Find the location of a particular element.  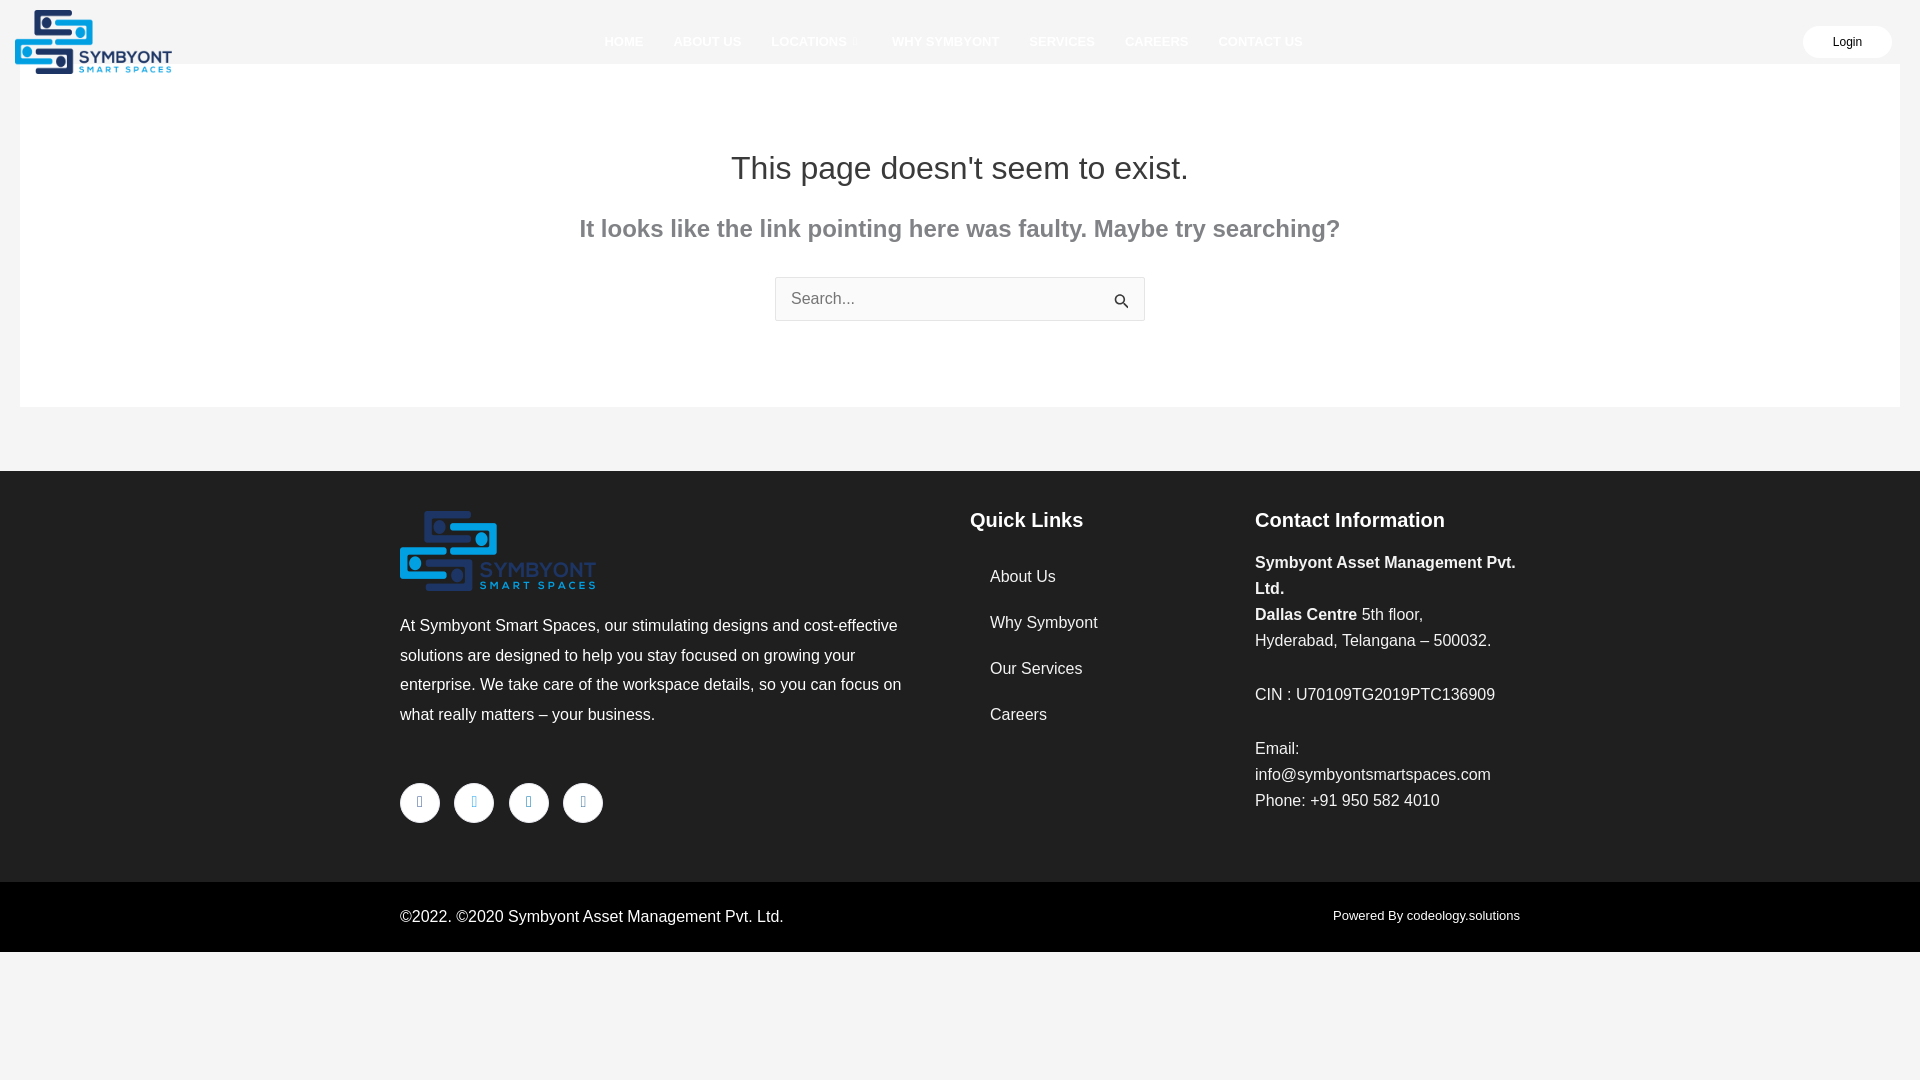

Our Services is located at coordinates (1102, 668).